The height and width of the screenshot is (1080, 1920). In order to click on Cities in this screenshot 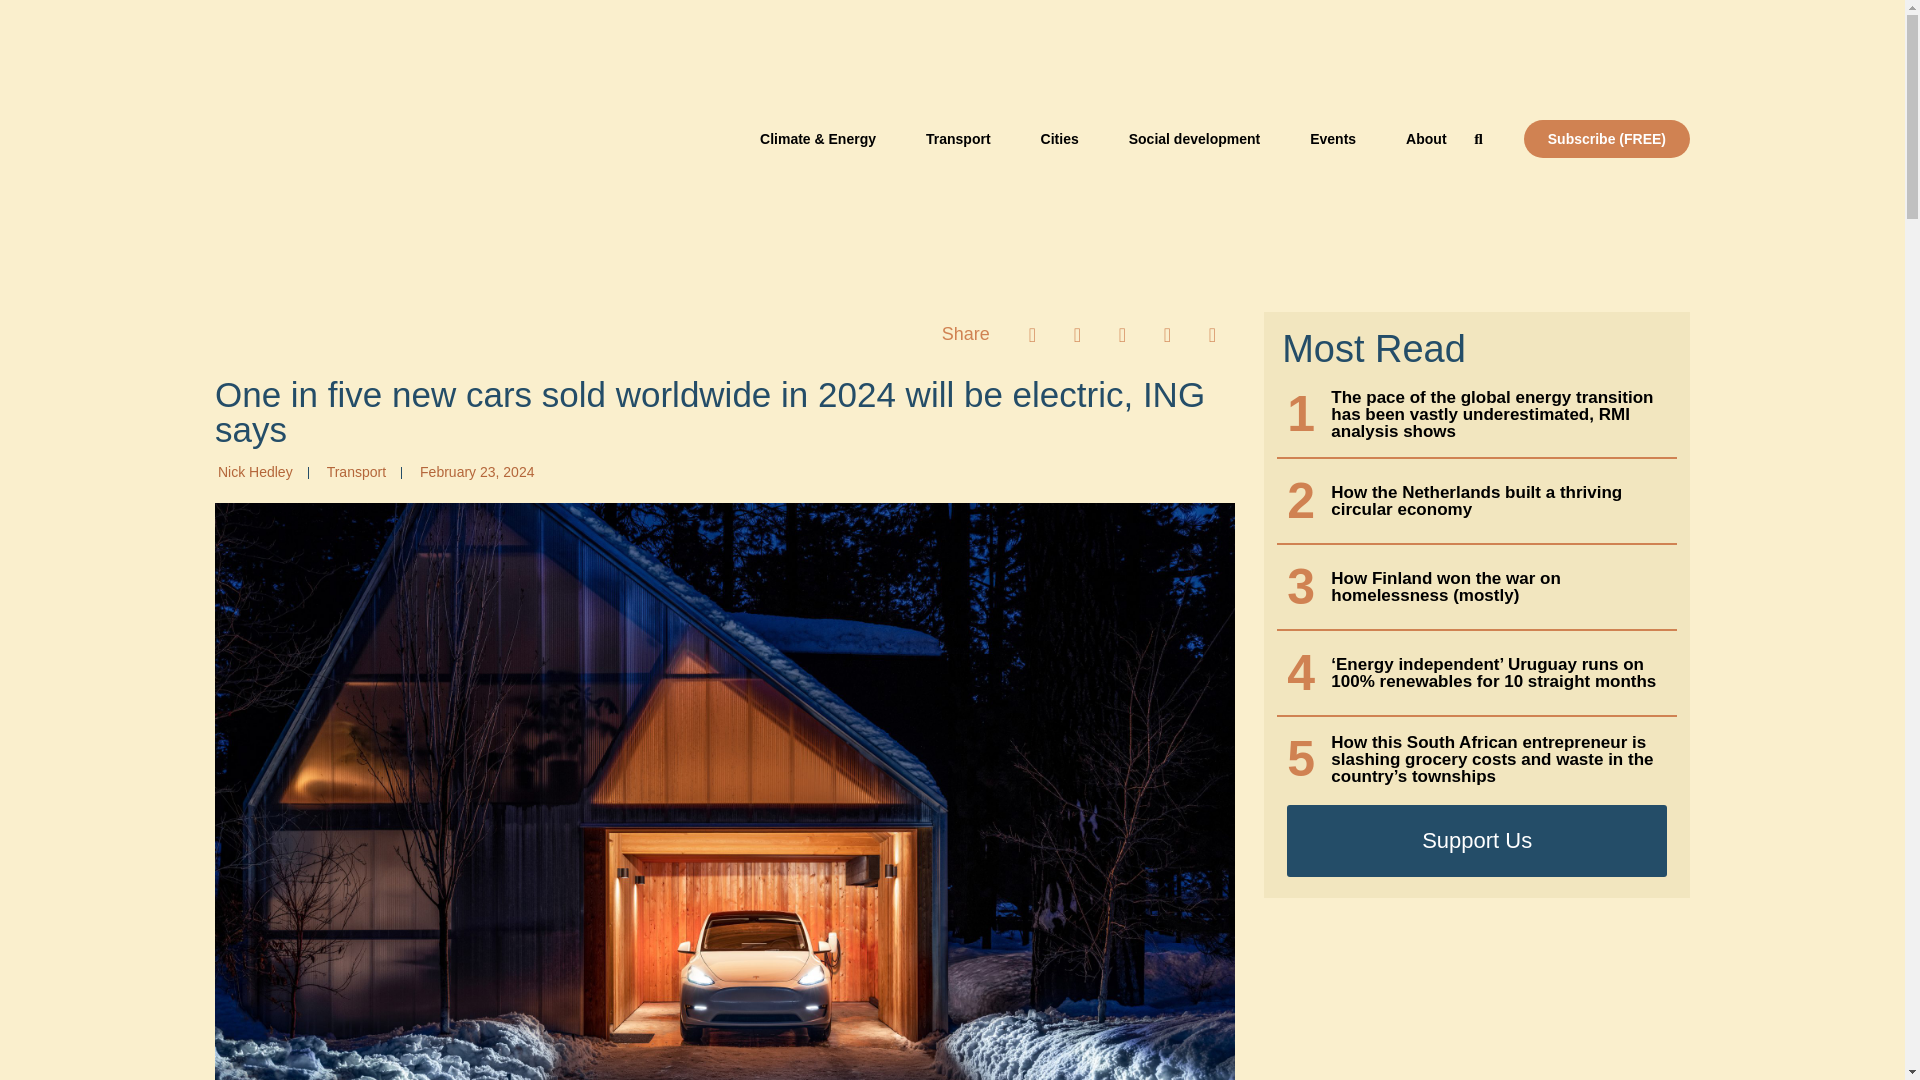, I will do `click(1060, 138)`.